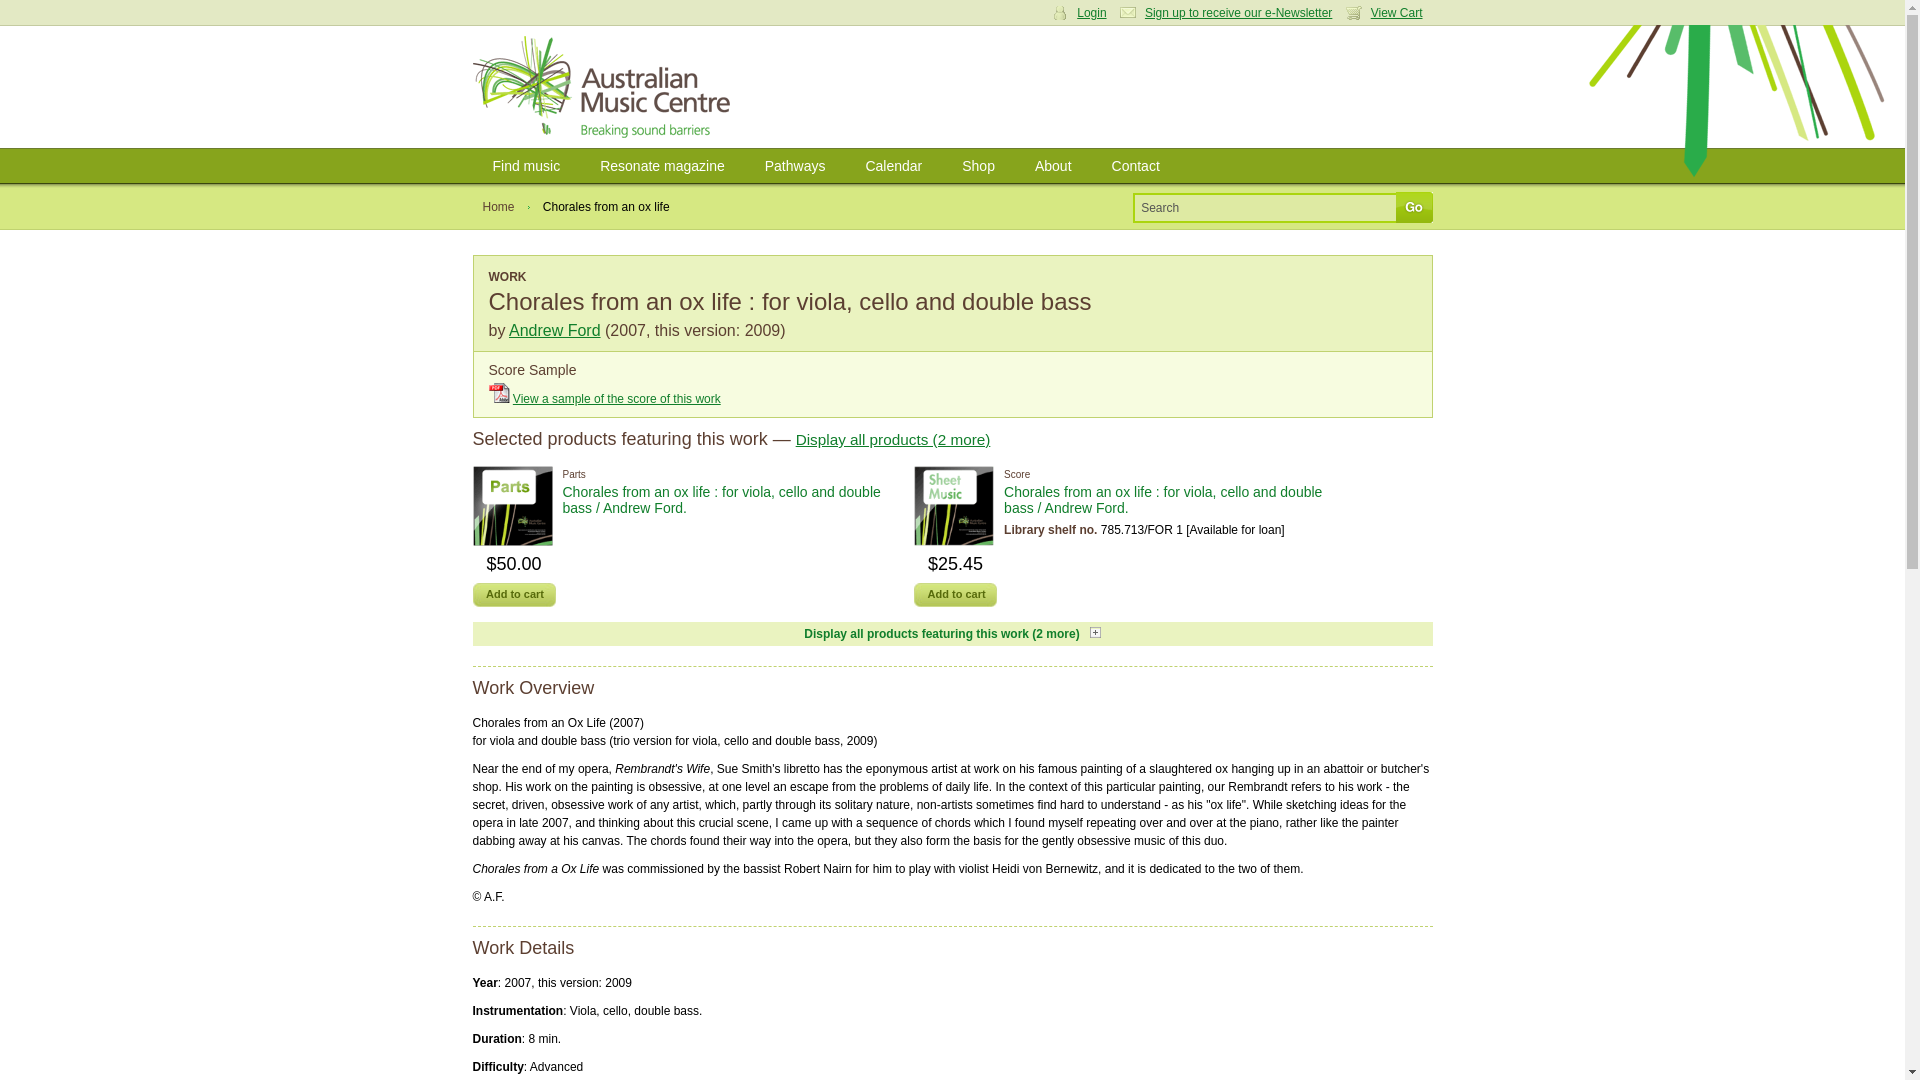 Image resolution: width=1920 pixels, height=1080 pixels. Describe the element at coordinates (1054, 166) in the screenshot. I see `About` at that location.